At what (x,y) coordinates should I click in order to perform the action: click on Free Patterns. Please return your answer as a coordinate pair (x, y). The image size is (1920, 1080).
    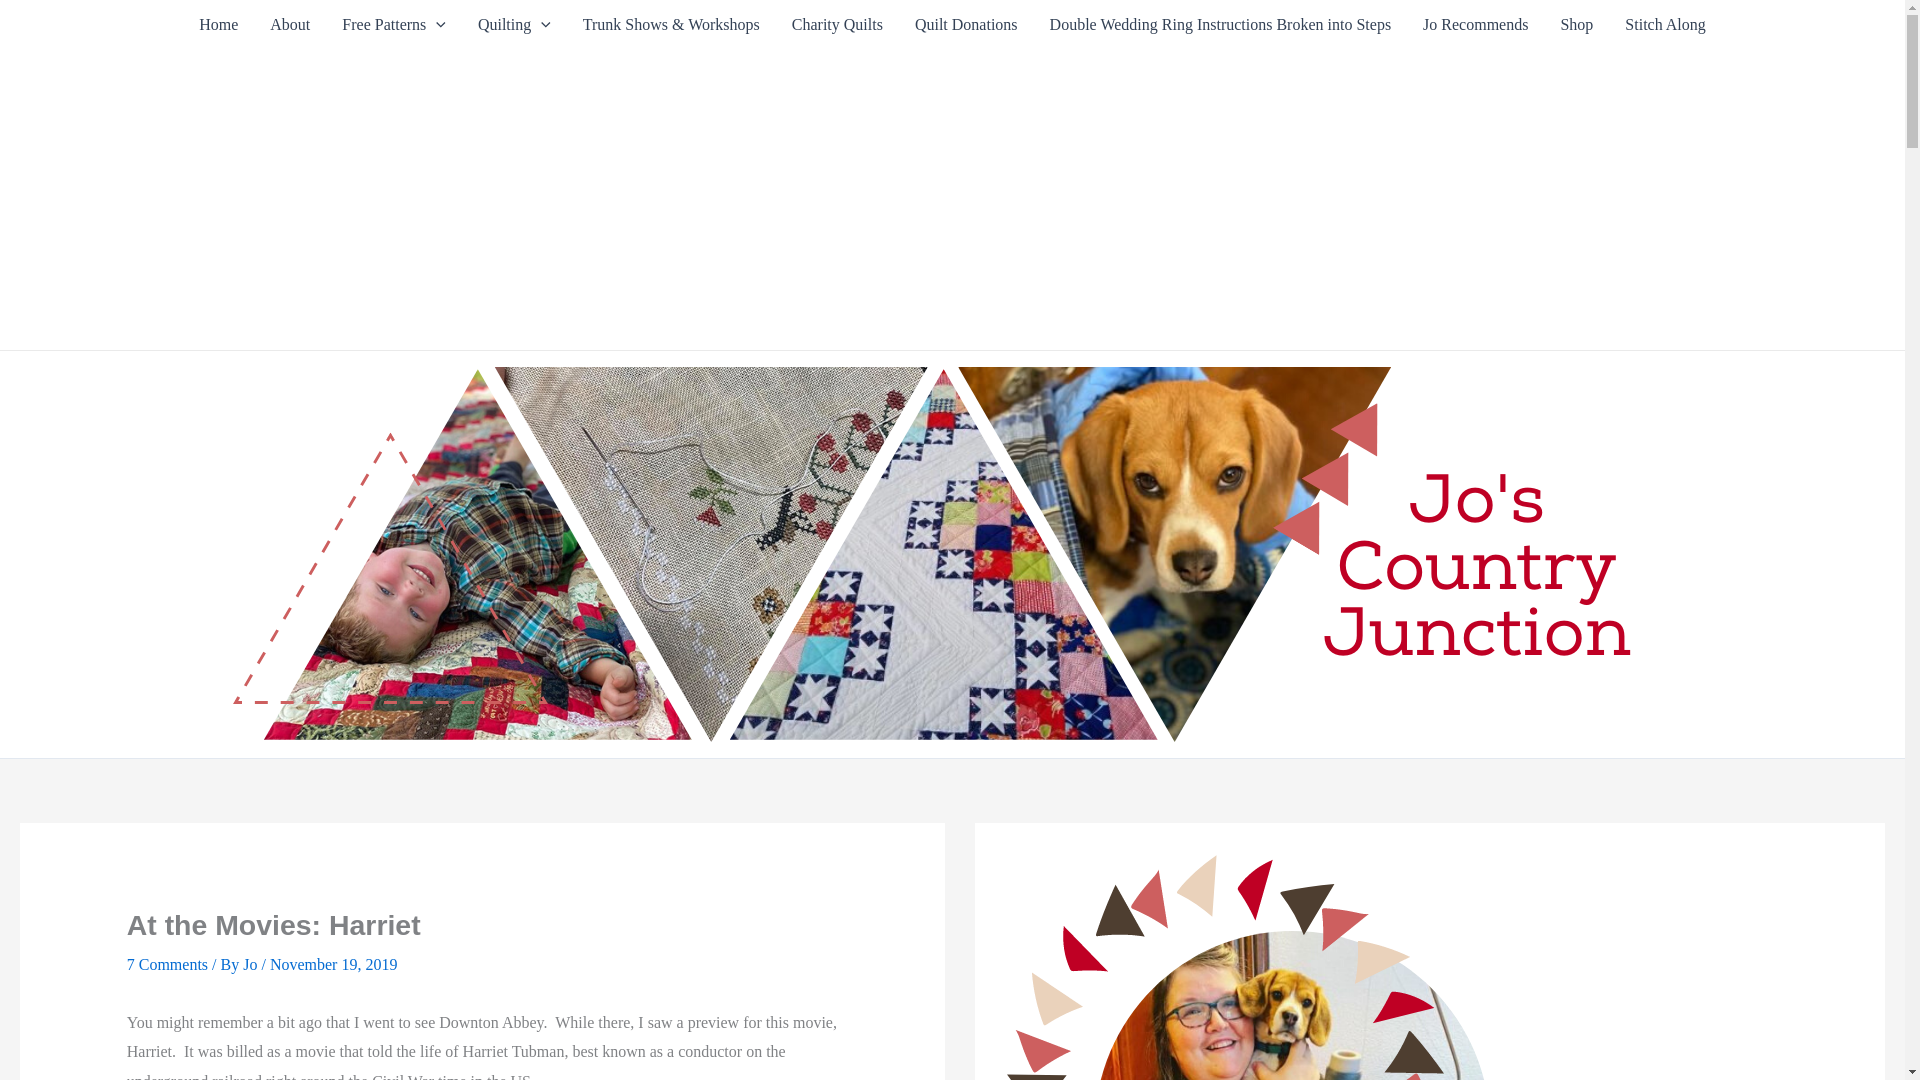
    Looking at the image, I should click on (394, 24).